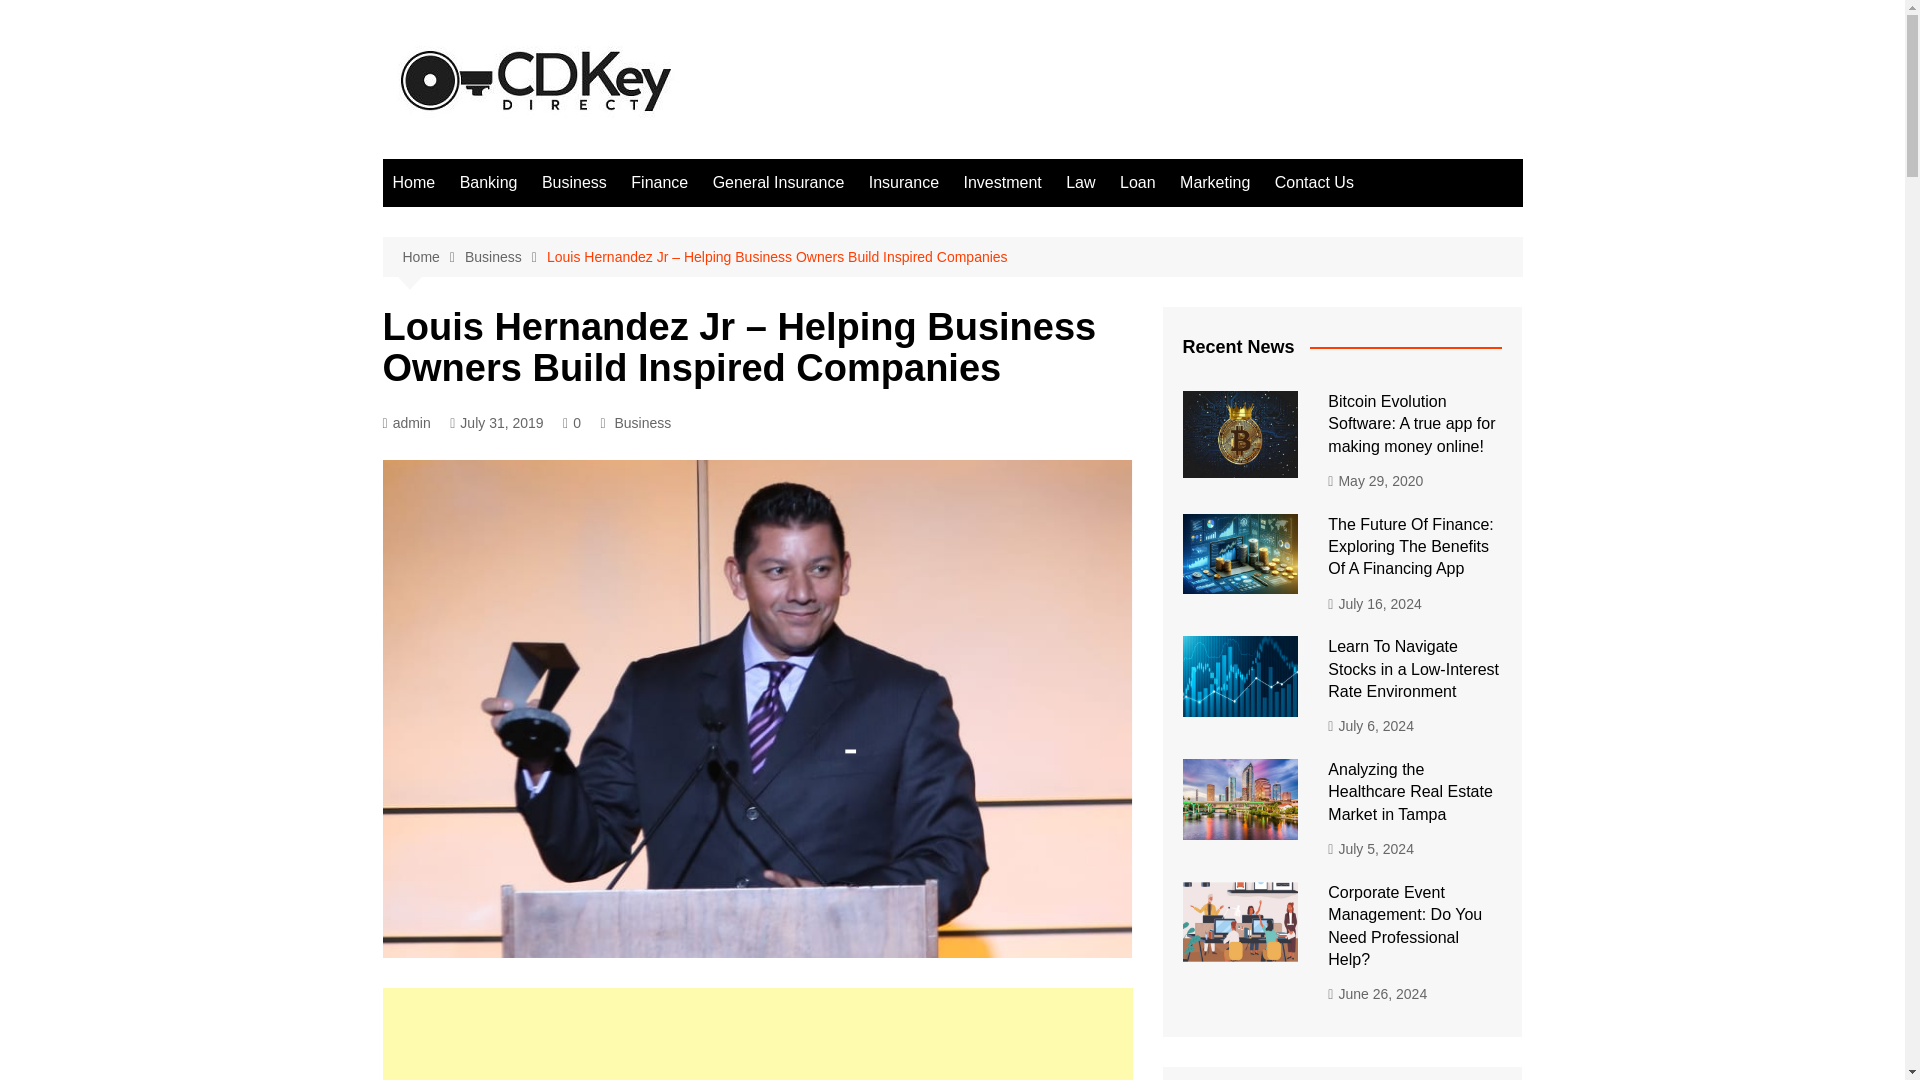  Describe the element at coordinates (778, 182) in the screenshot. I see `General Insurance` at that location.